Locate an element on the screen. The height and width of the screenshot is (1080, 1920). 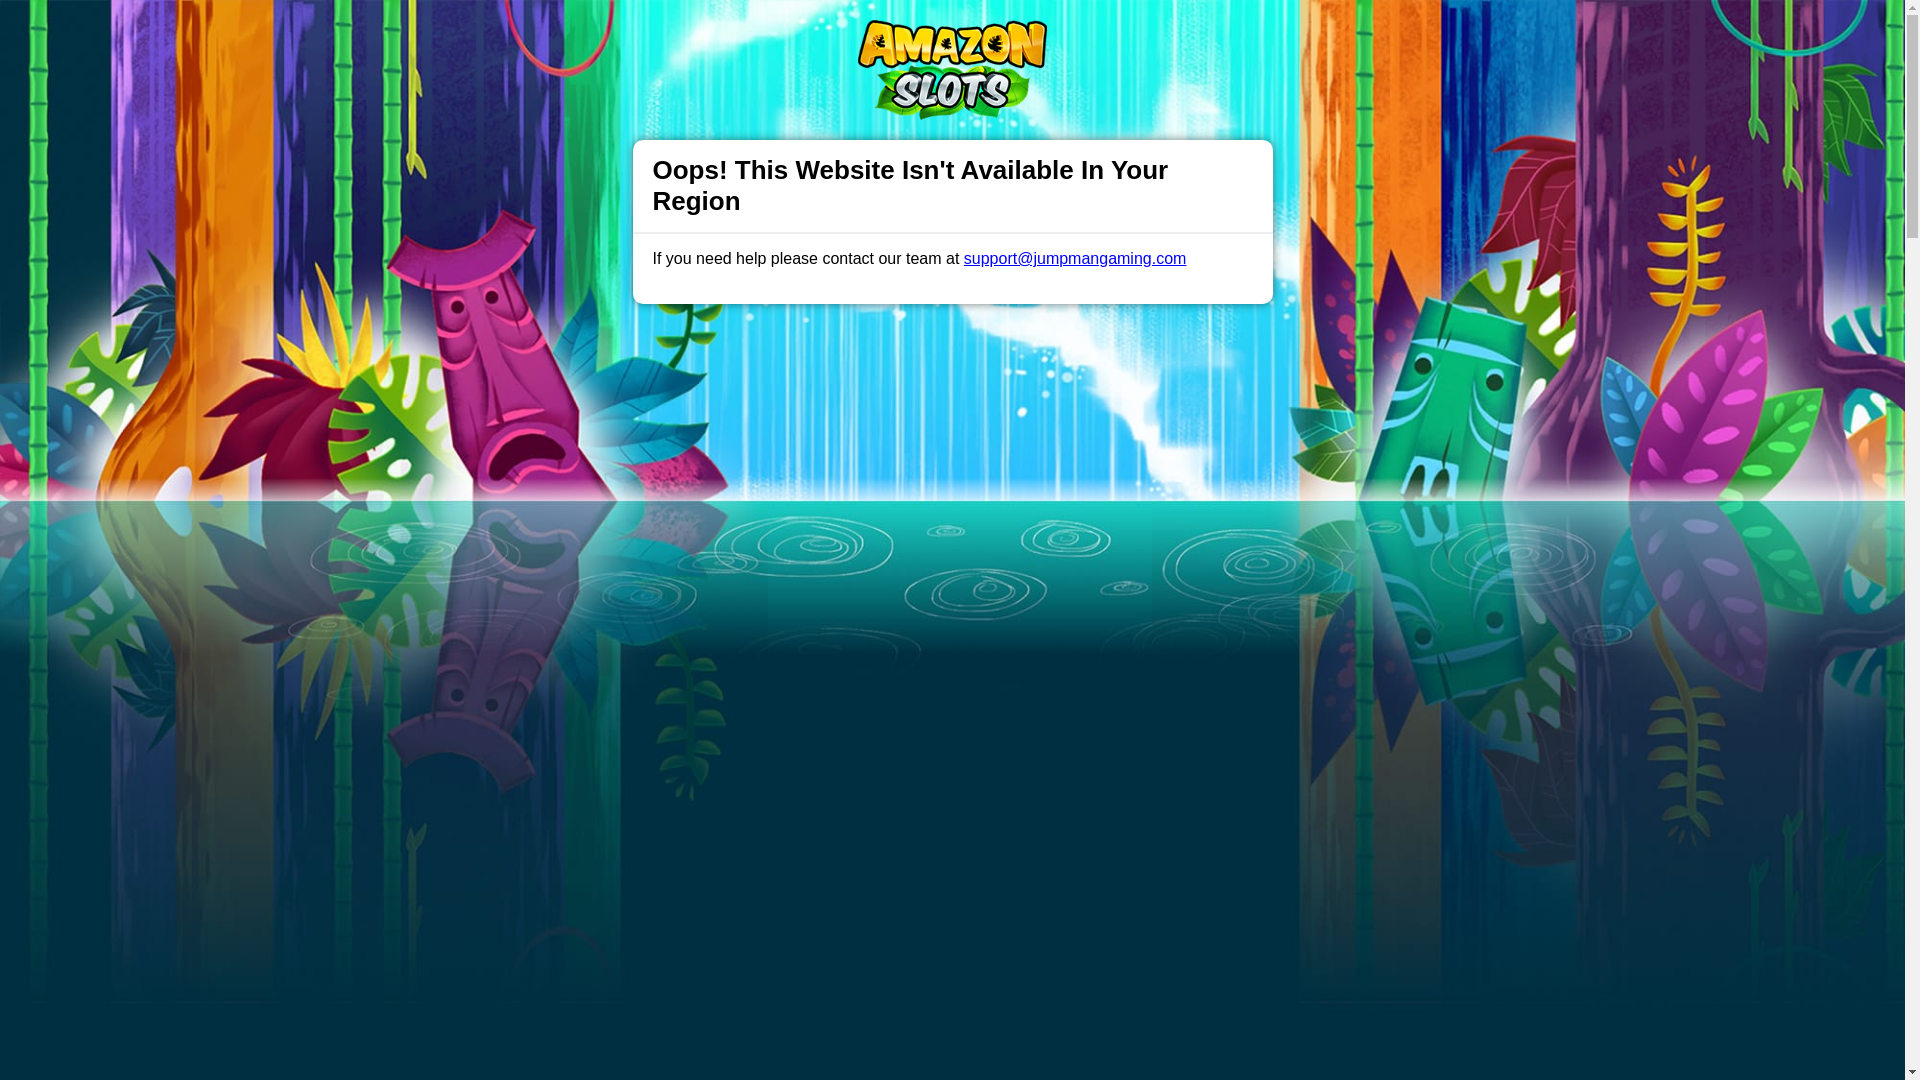
Play 1 Million Megaways Slot is located at coordinates (952, 898).